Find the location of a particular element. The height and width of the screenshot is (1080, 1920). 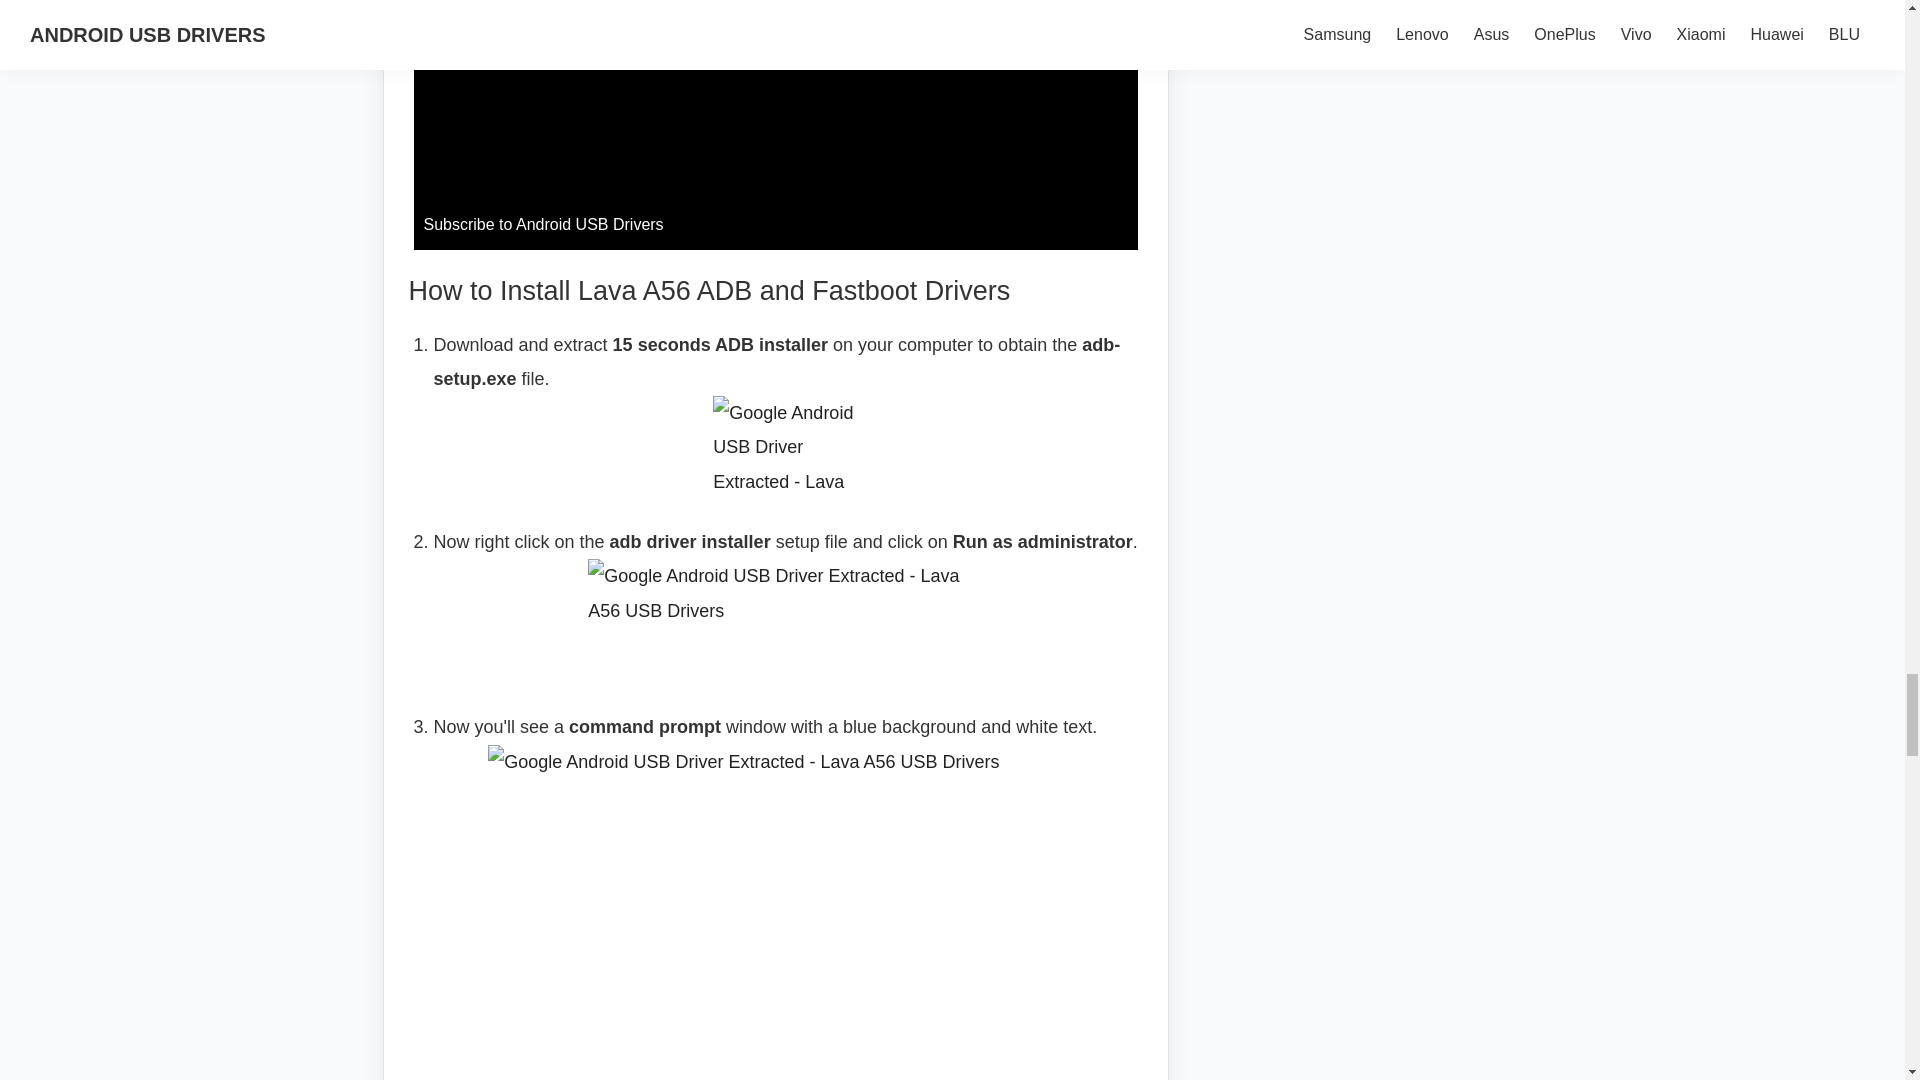

Google Android USB Driver Extracted - Lava A56 USB Drivers is located at coordinates (787, 445).